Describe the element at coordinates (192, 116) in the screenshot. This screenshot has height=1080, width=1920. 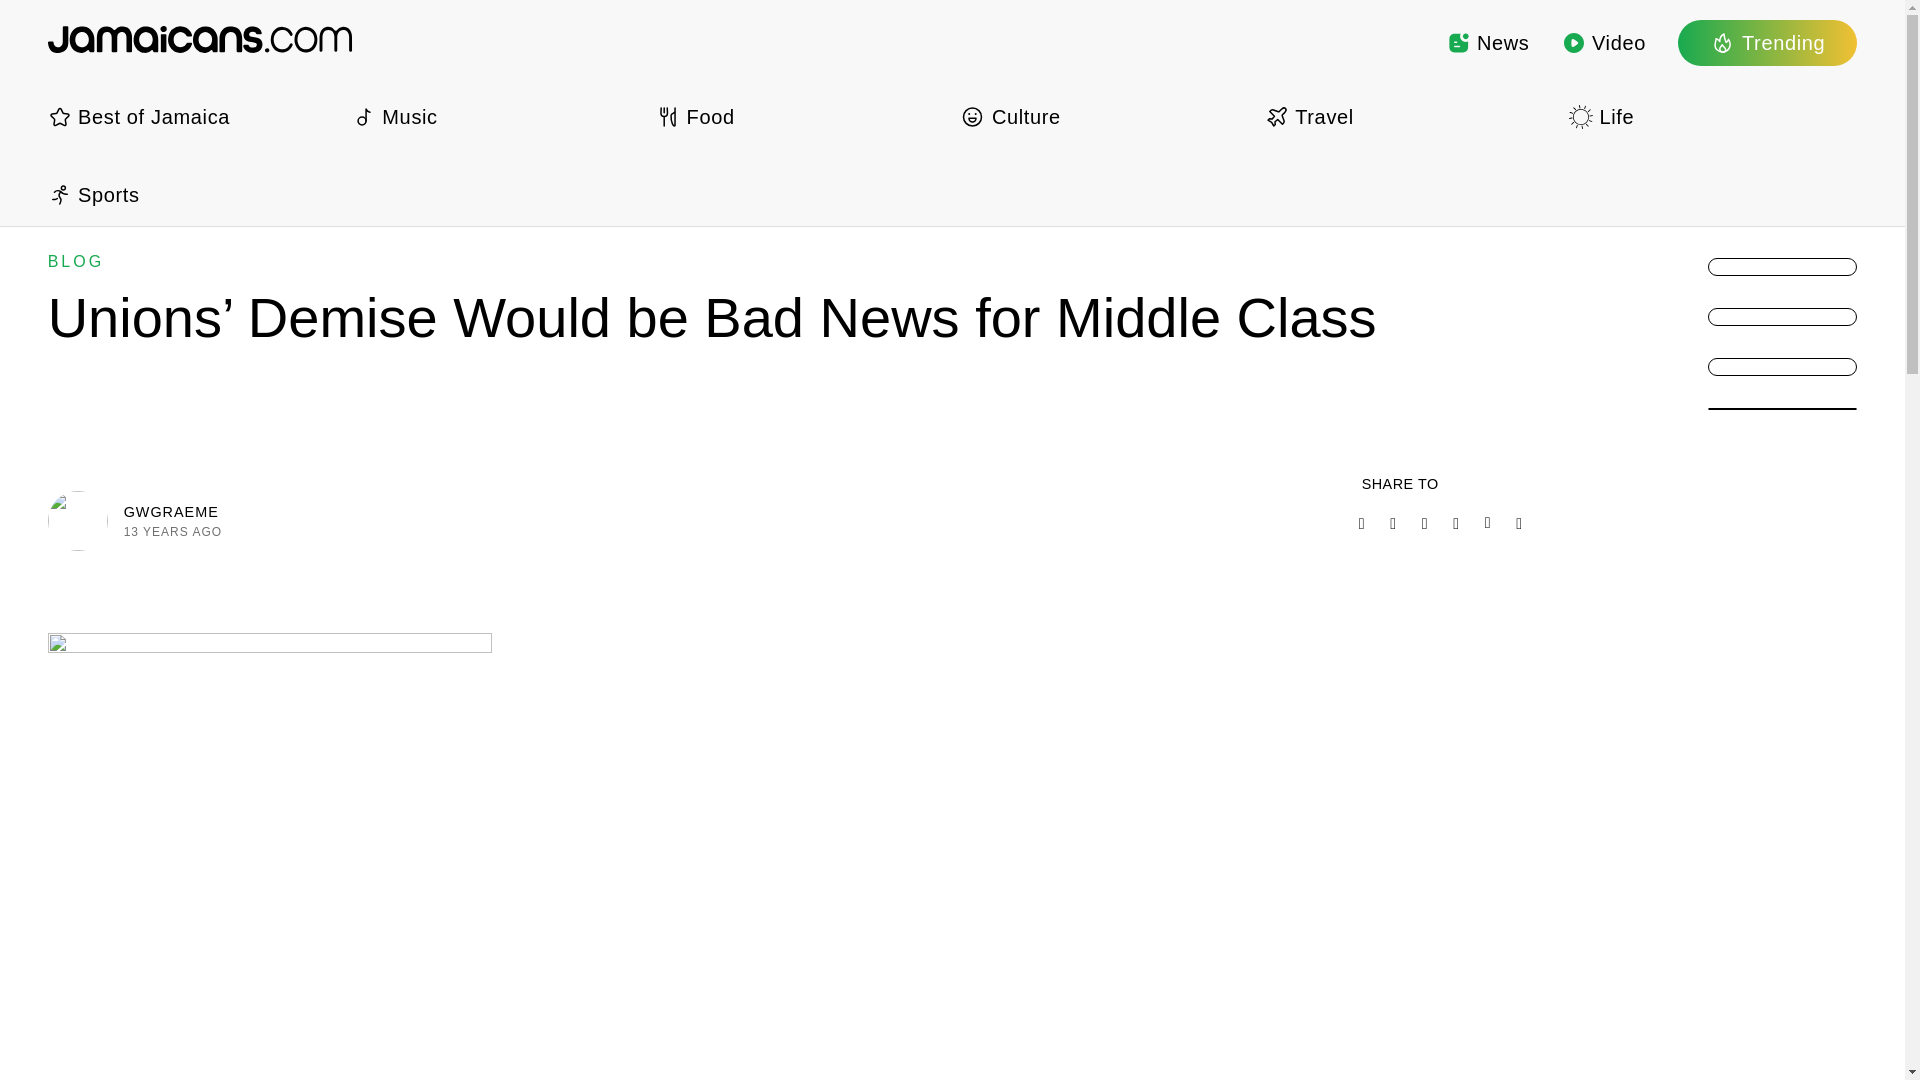
I see `Best of Jamaica` at that location.